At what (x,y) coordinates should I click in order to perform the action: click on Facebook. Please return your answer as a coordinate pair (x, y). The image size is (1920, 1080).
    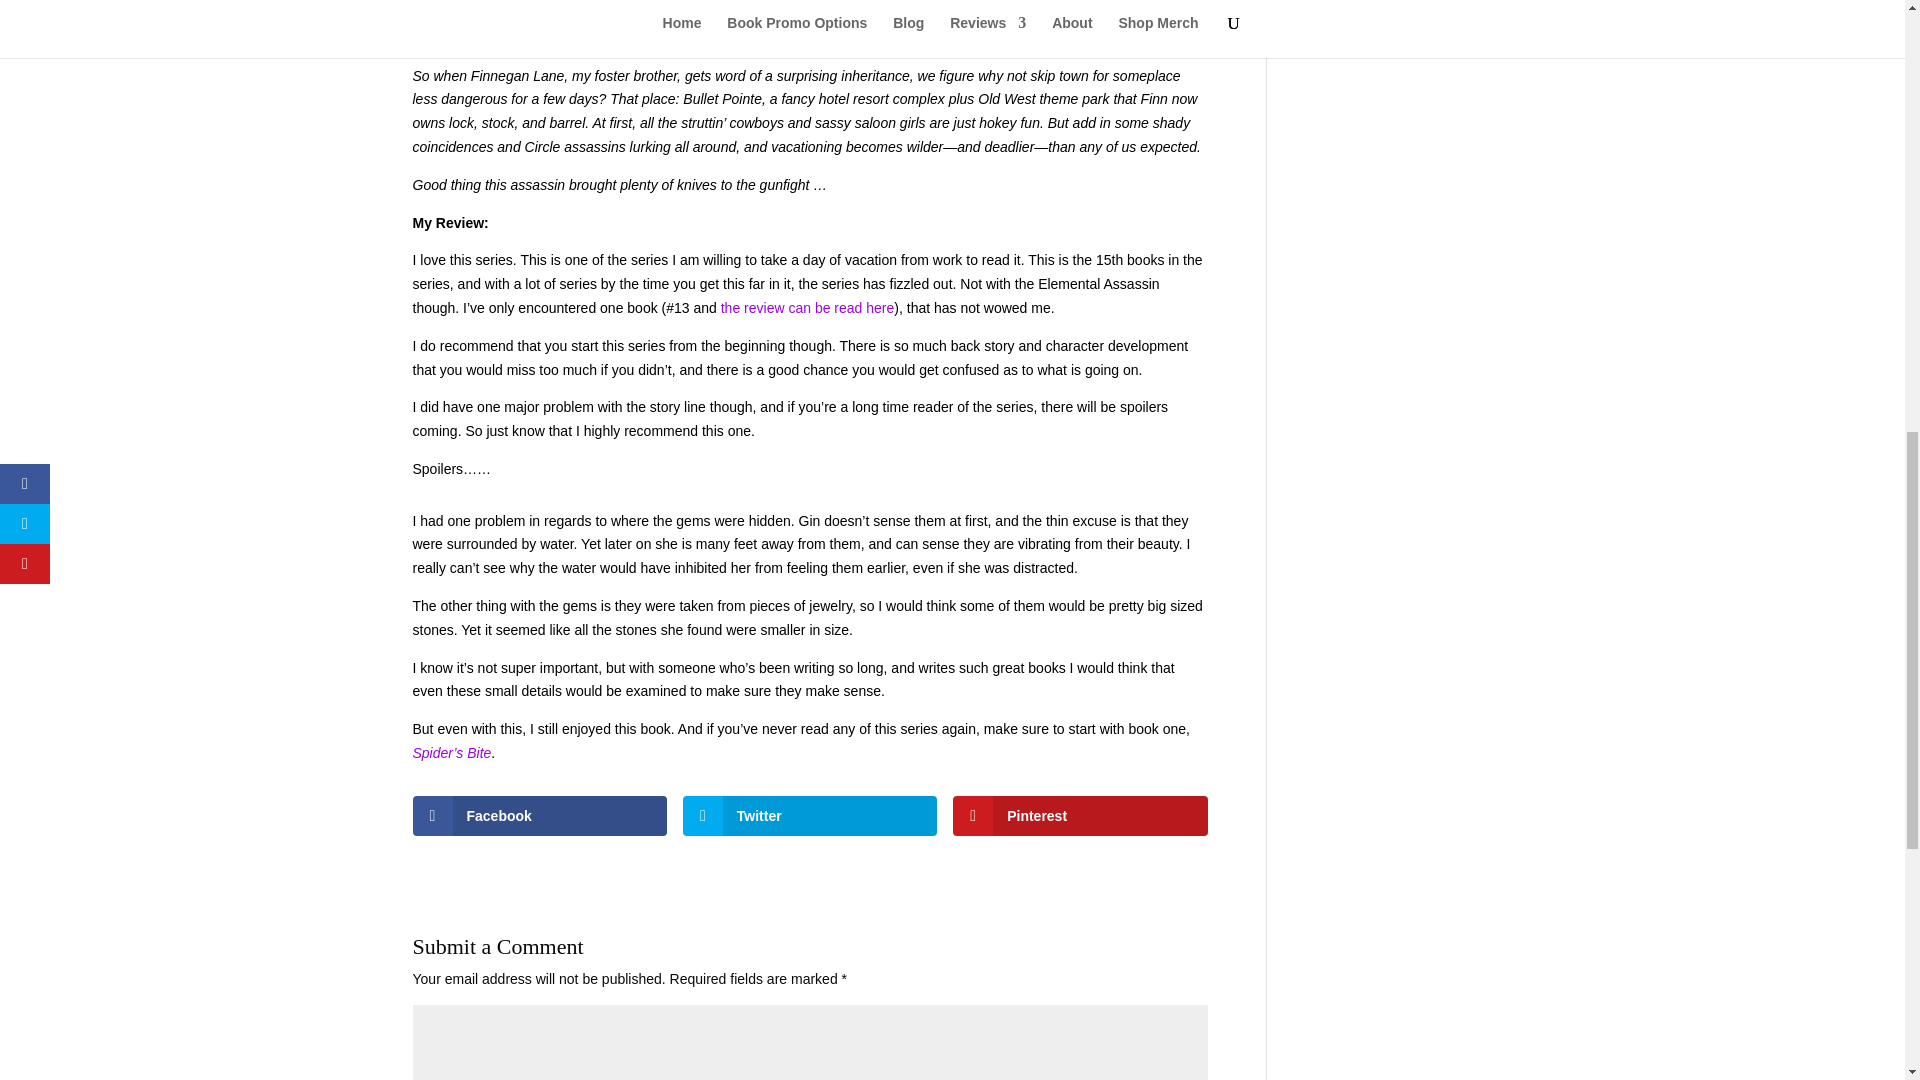
    Looking at the image, I should click on (539, 815).